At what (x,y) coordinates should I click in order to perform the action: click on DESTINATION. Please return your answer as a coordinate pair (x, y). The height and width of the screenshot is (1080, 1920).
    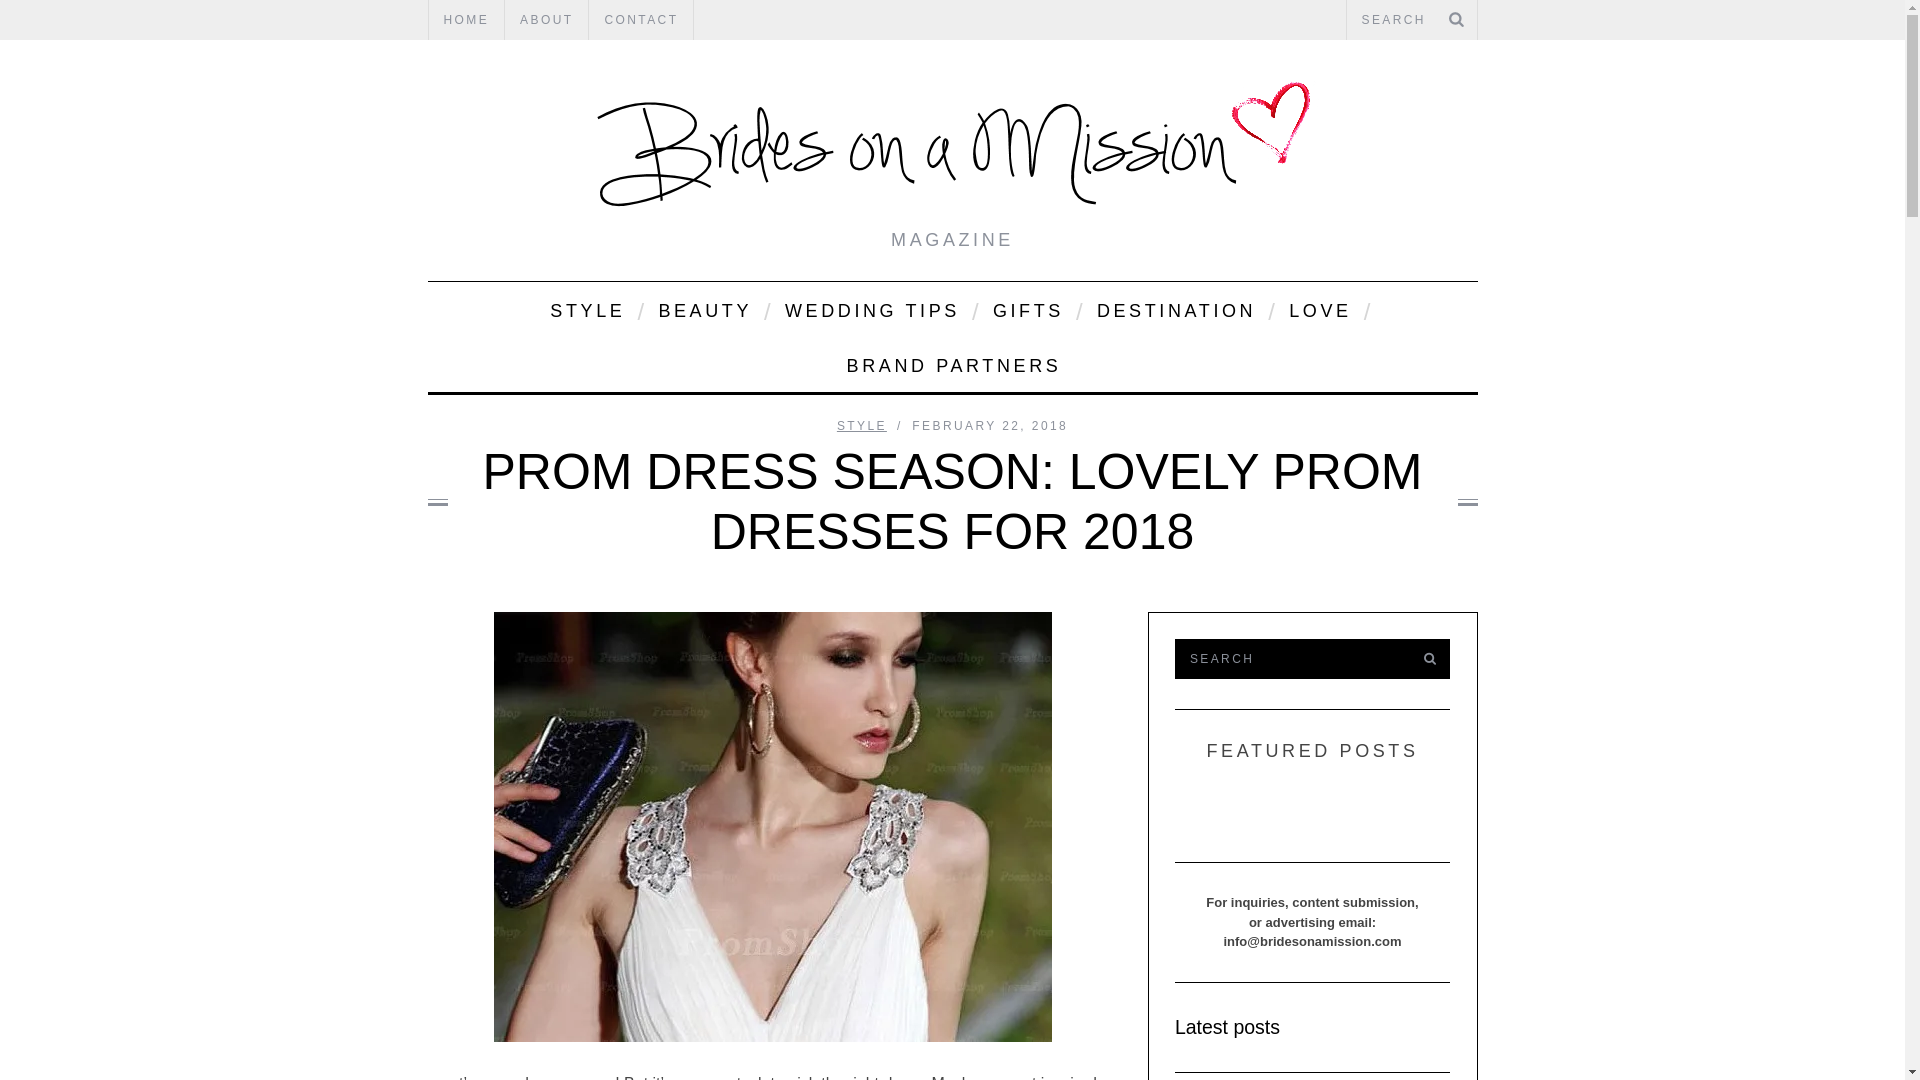
    Looking at the image, I should click on (1174, 308).